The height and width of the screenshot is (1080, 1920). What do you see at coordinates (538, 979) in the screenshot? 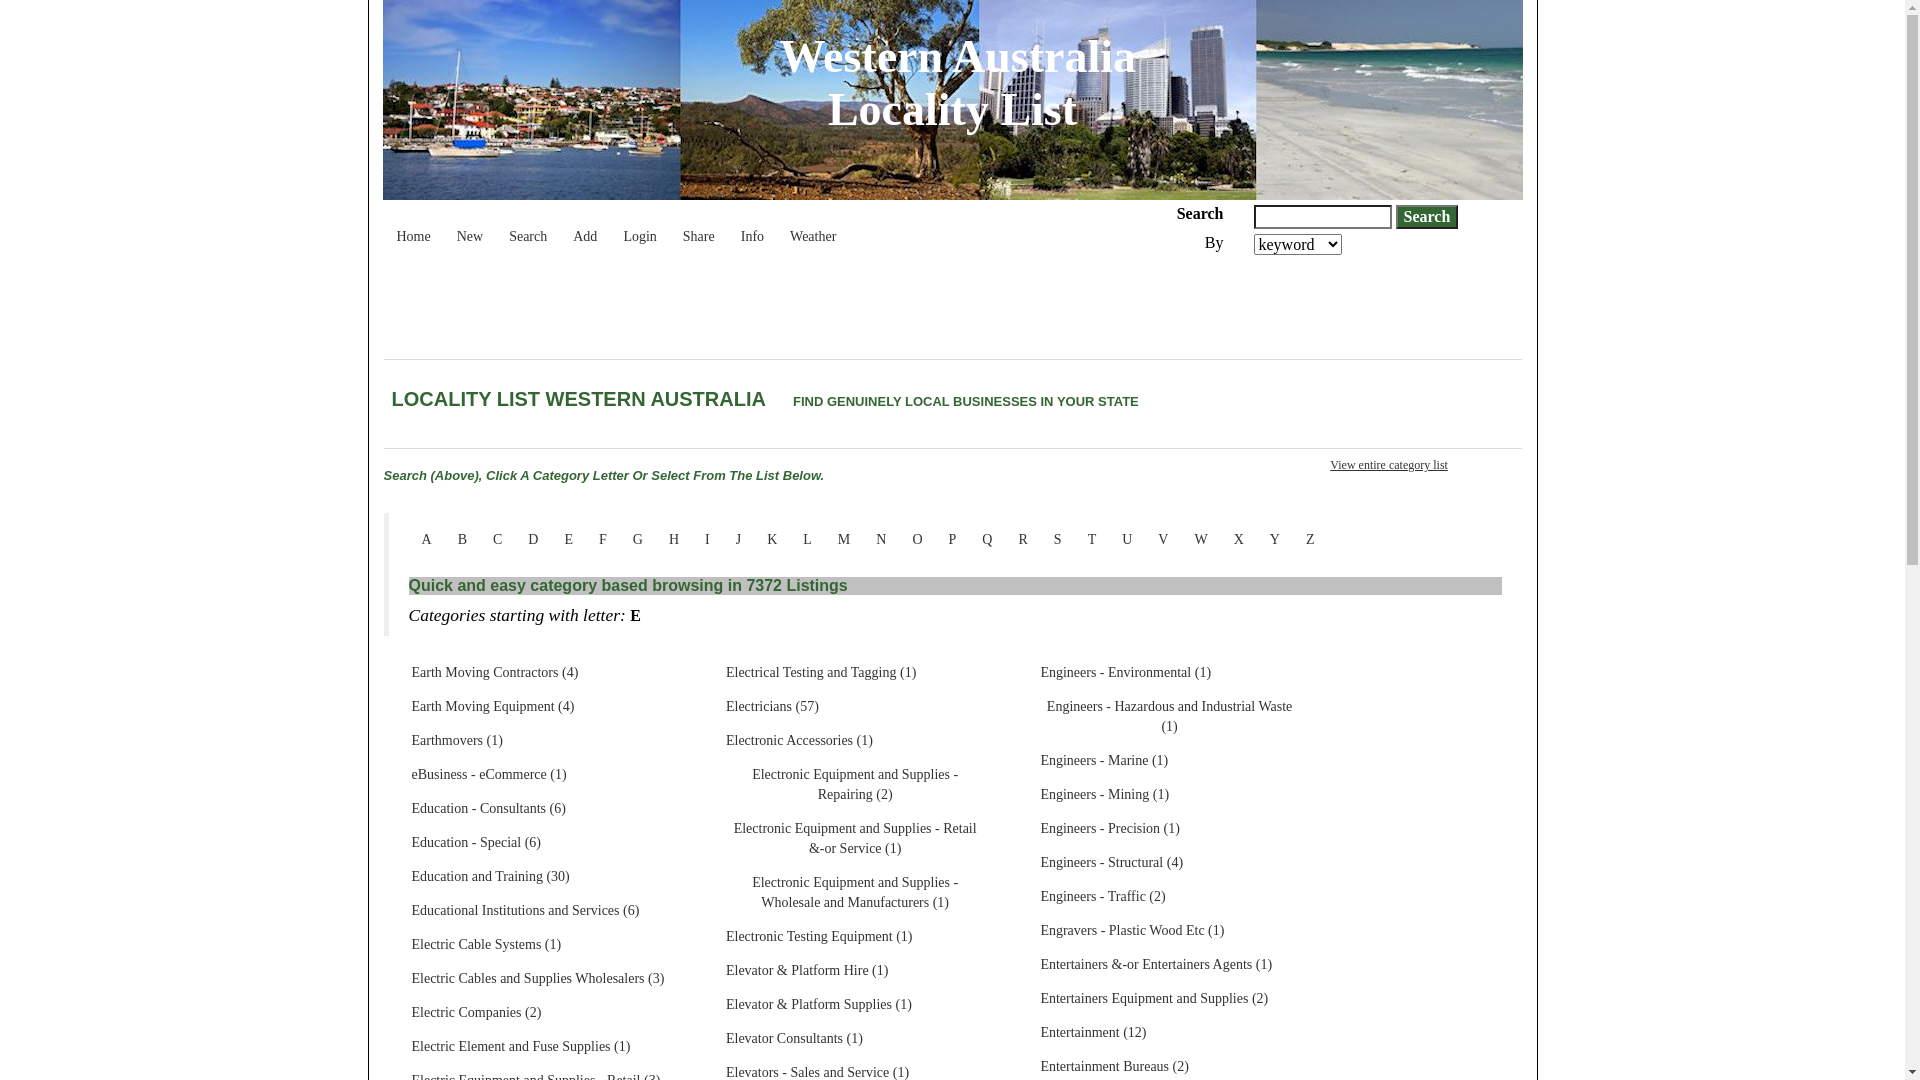
I see `Electric Cables and Supplies Wholesalers (3)` at bounding box center [538, 979].